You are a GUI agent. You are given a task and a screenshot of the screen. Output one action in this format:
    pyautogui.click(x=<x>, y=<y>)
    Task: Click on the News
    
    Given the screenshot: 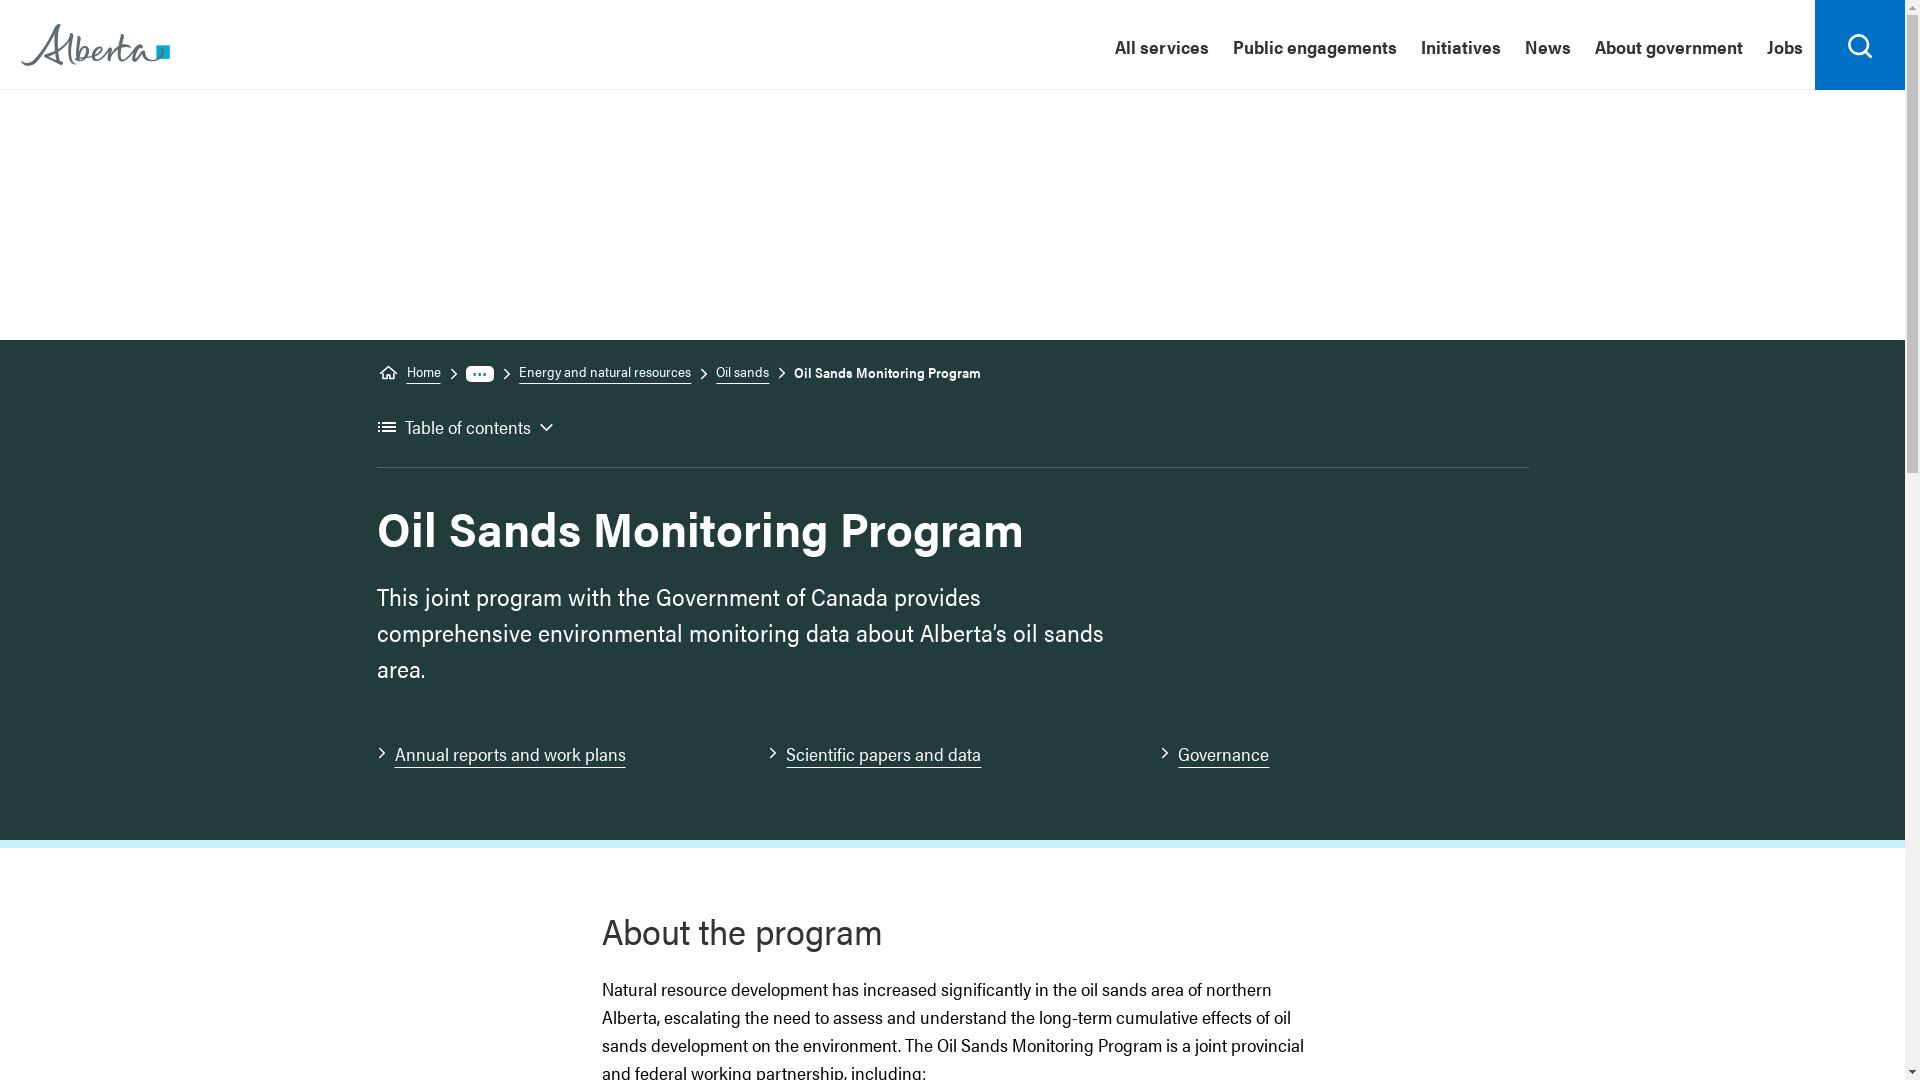 What is the action you would take?
    pyautogui.click(x=1548, y=45)
    